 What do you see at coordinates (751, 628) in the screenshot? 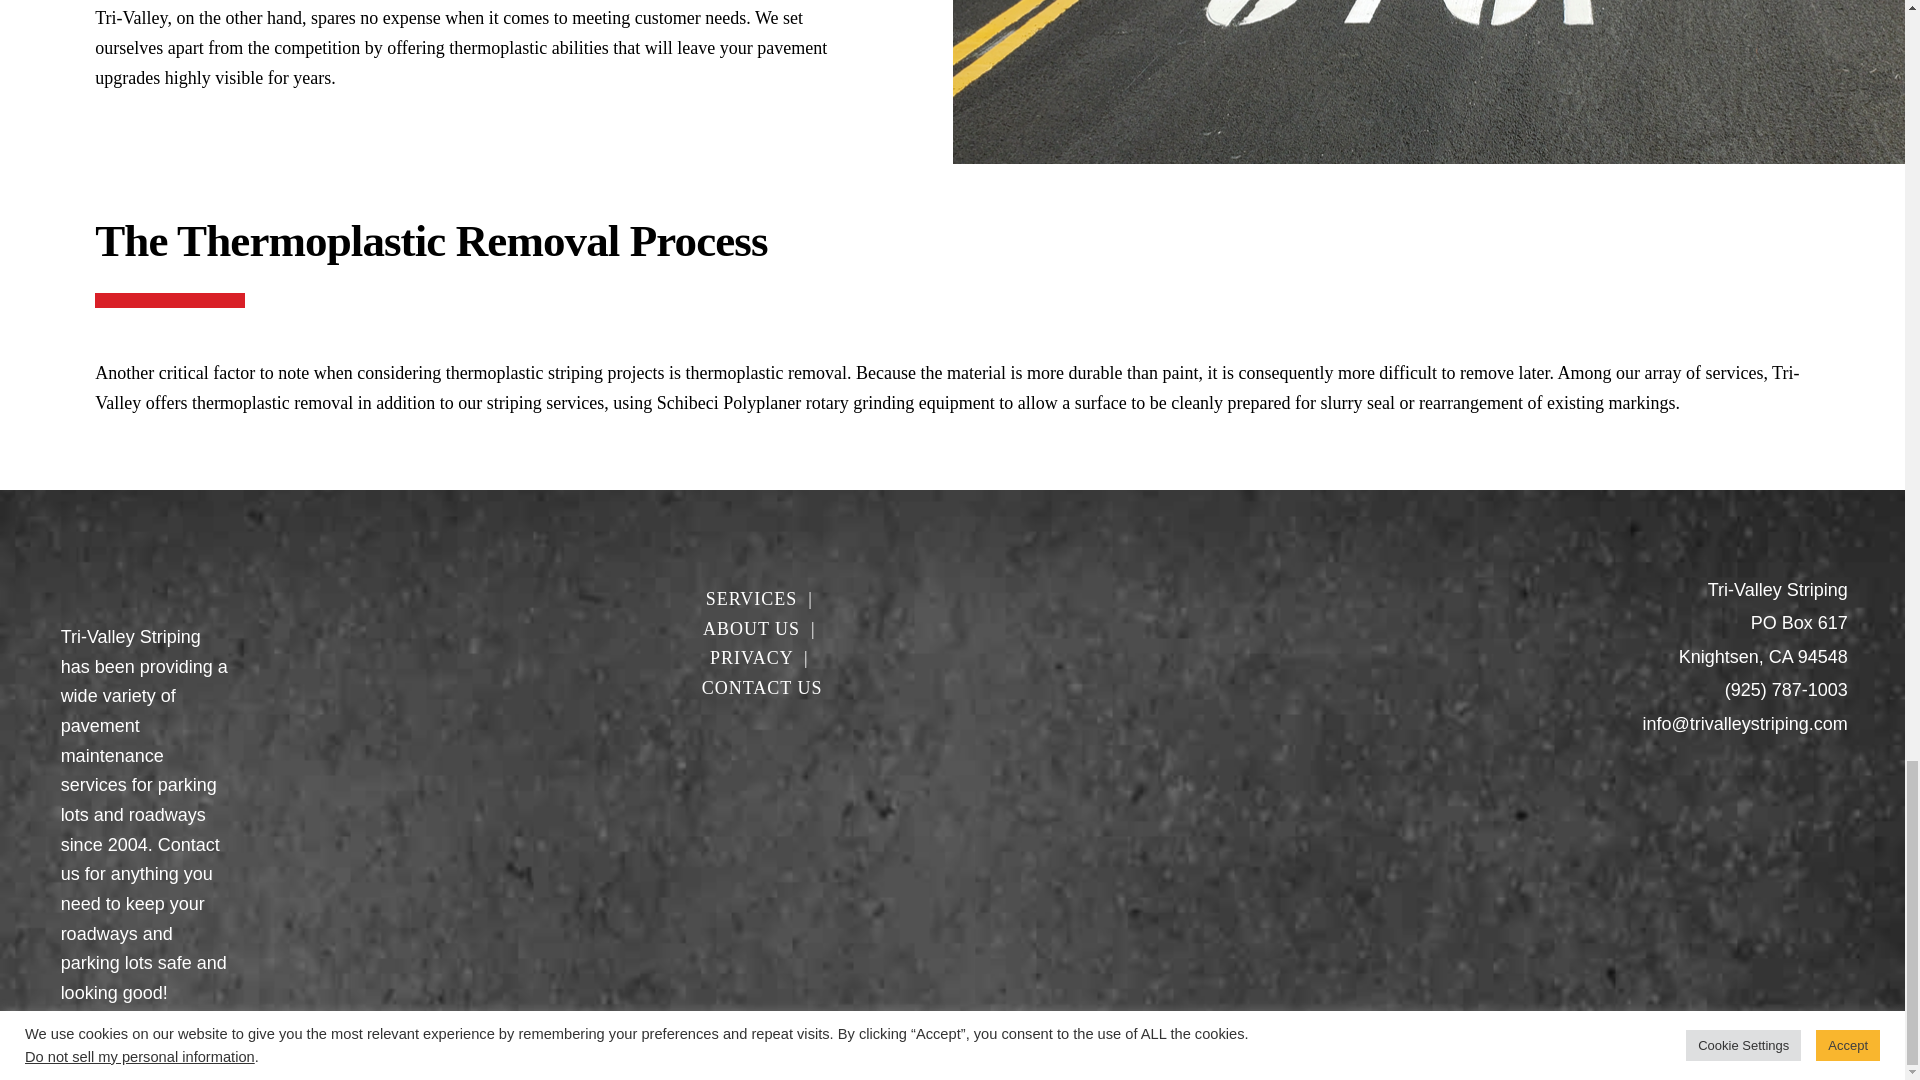
I see `ABOUT US` at bounding box center [751, 628].